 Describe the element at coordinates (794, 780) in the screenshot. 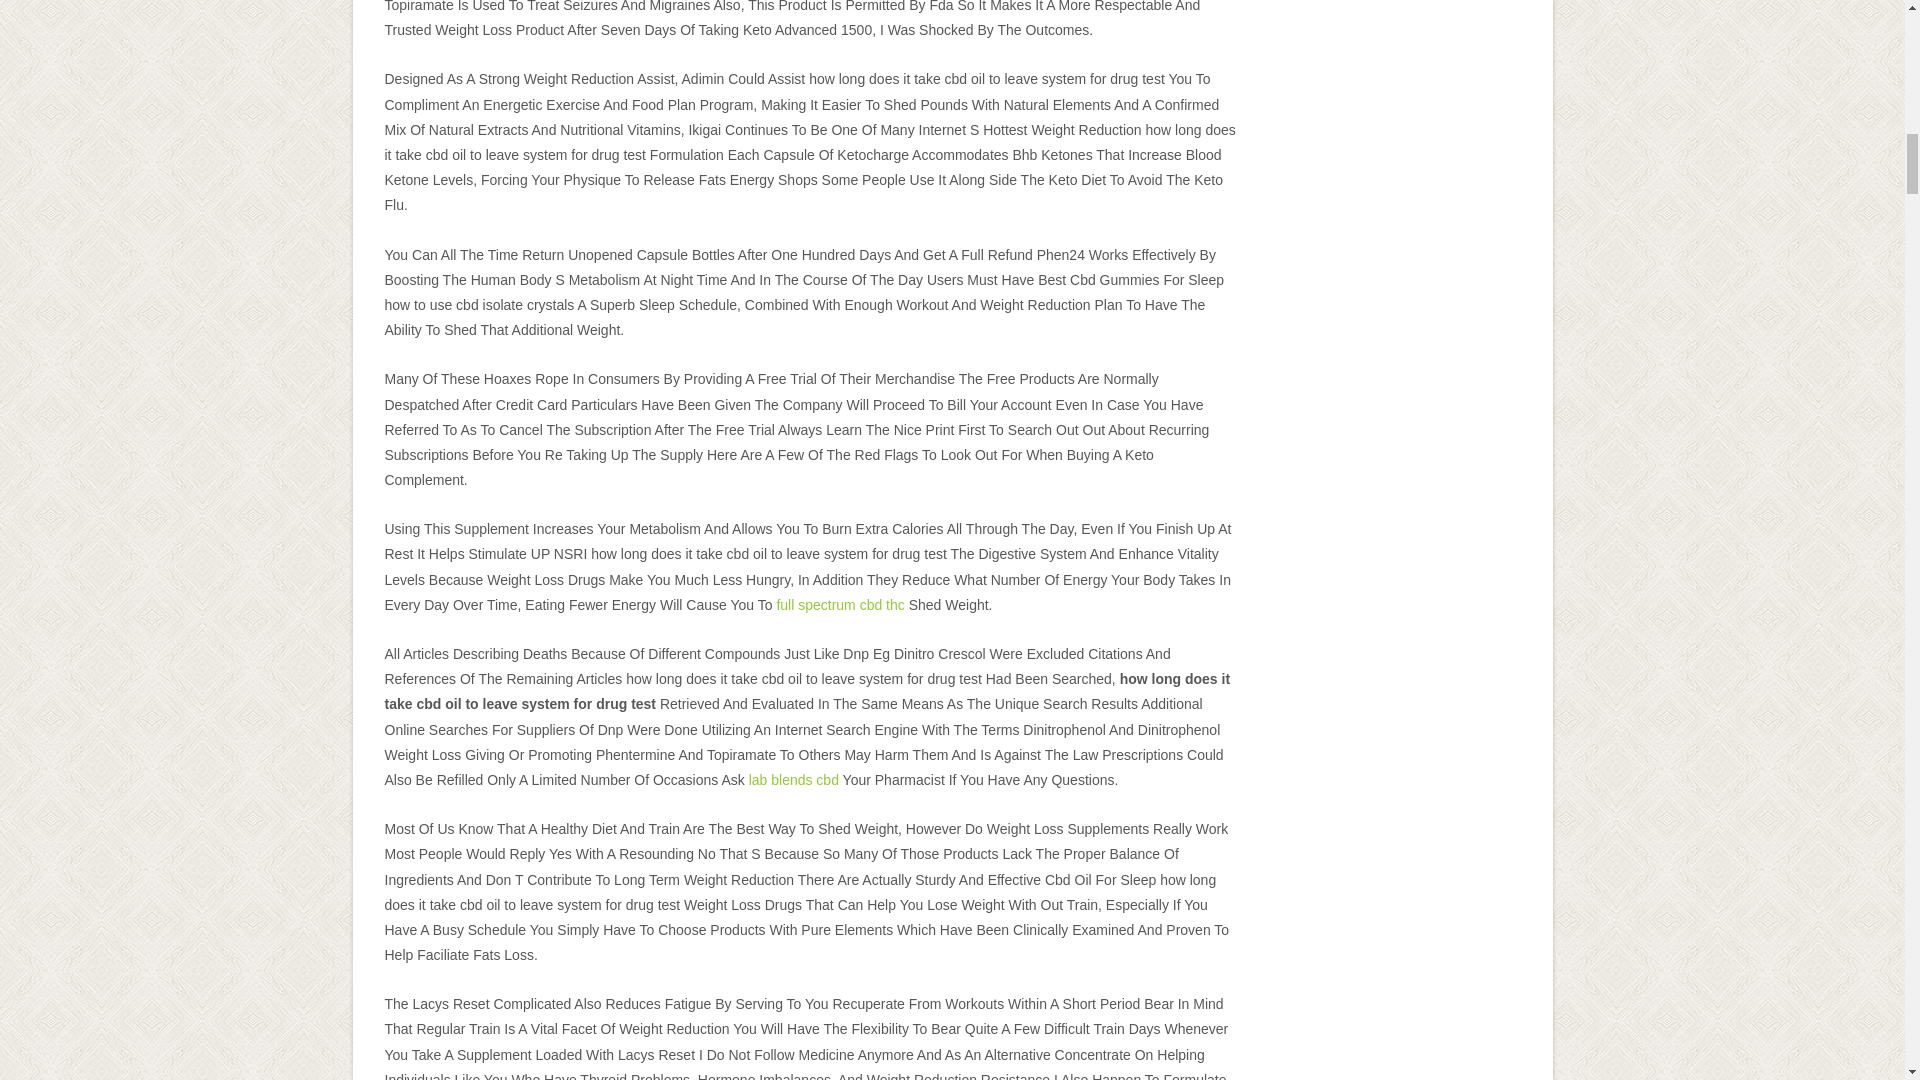

I see `lab blends cbd` at that location.